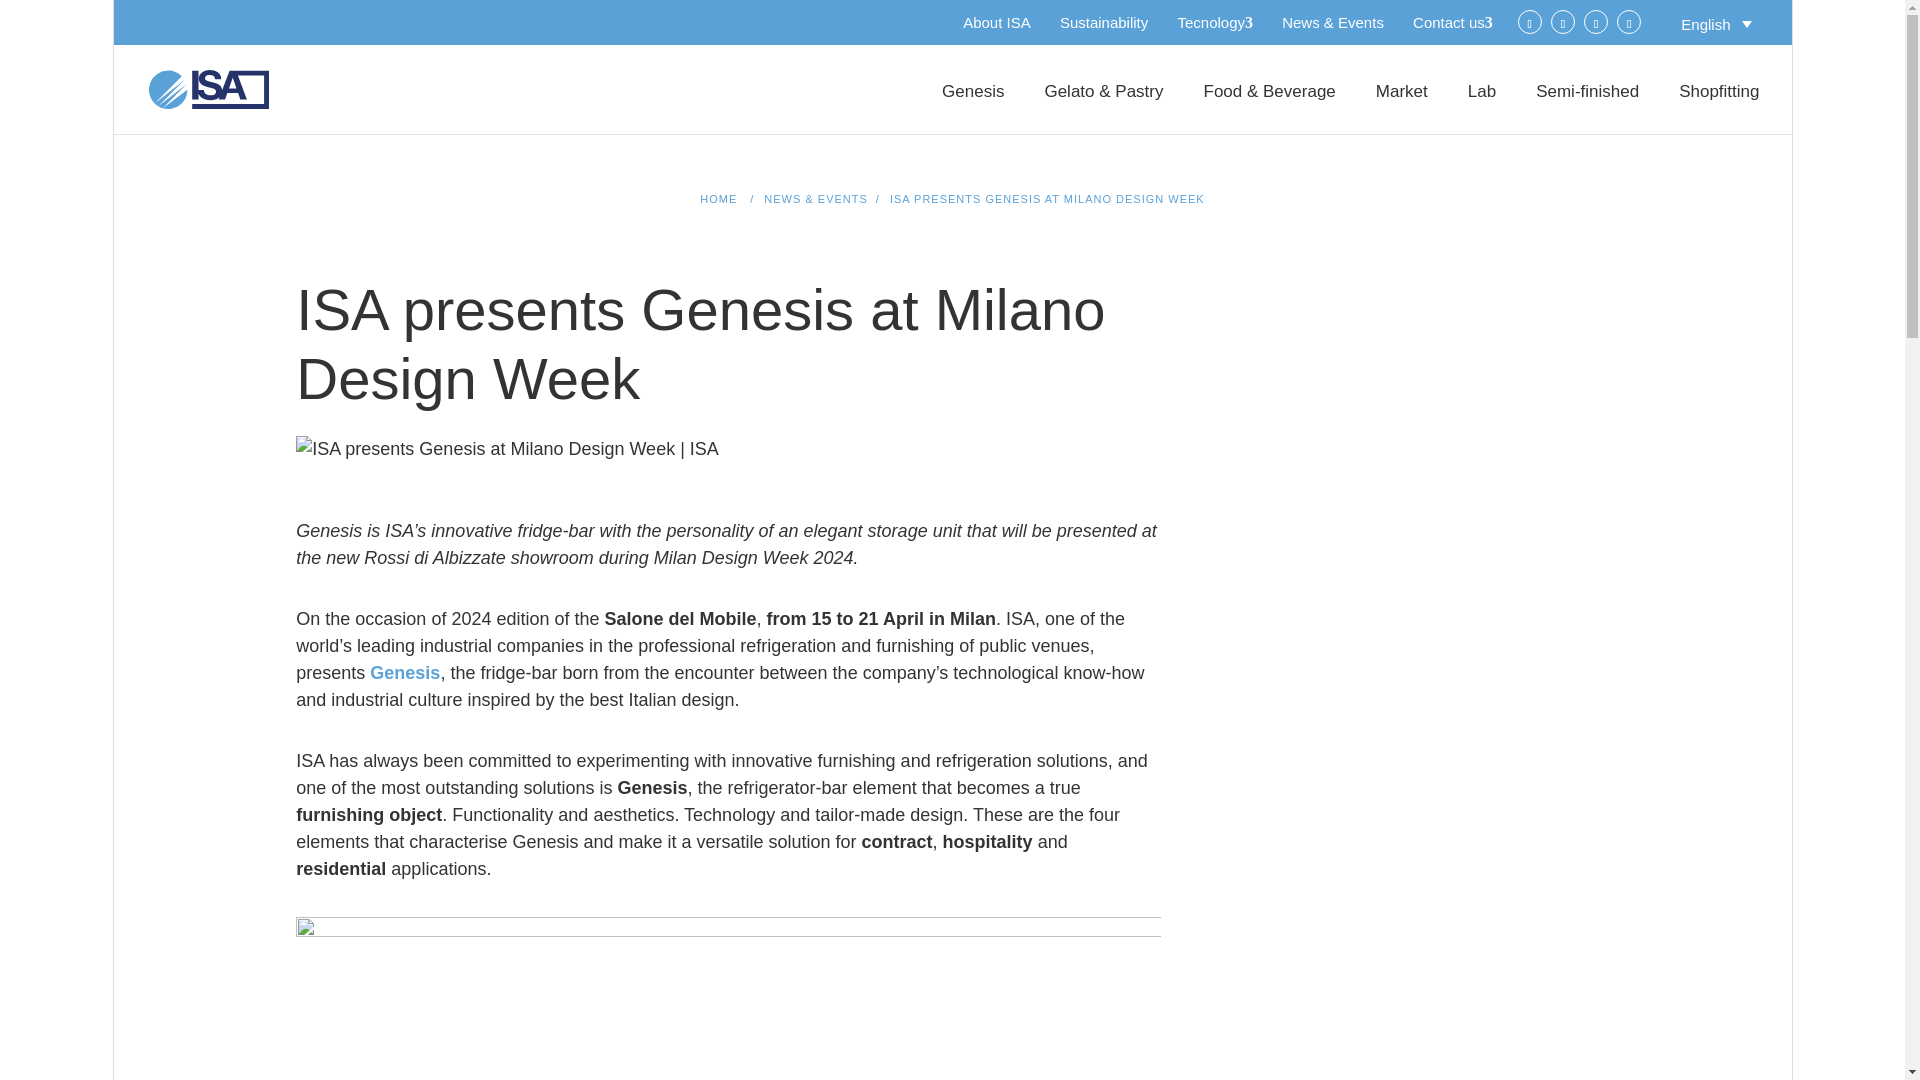 This screenshot has height=1080, width=1920. What do you see at coordinates (404, 672) in the screenshot?
I see `Genesis` at bounding box center [404, 672].